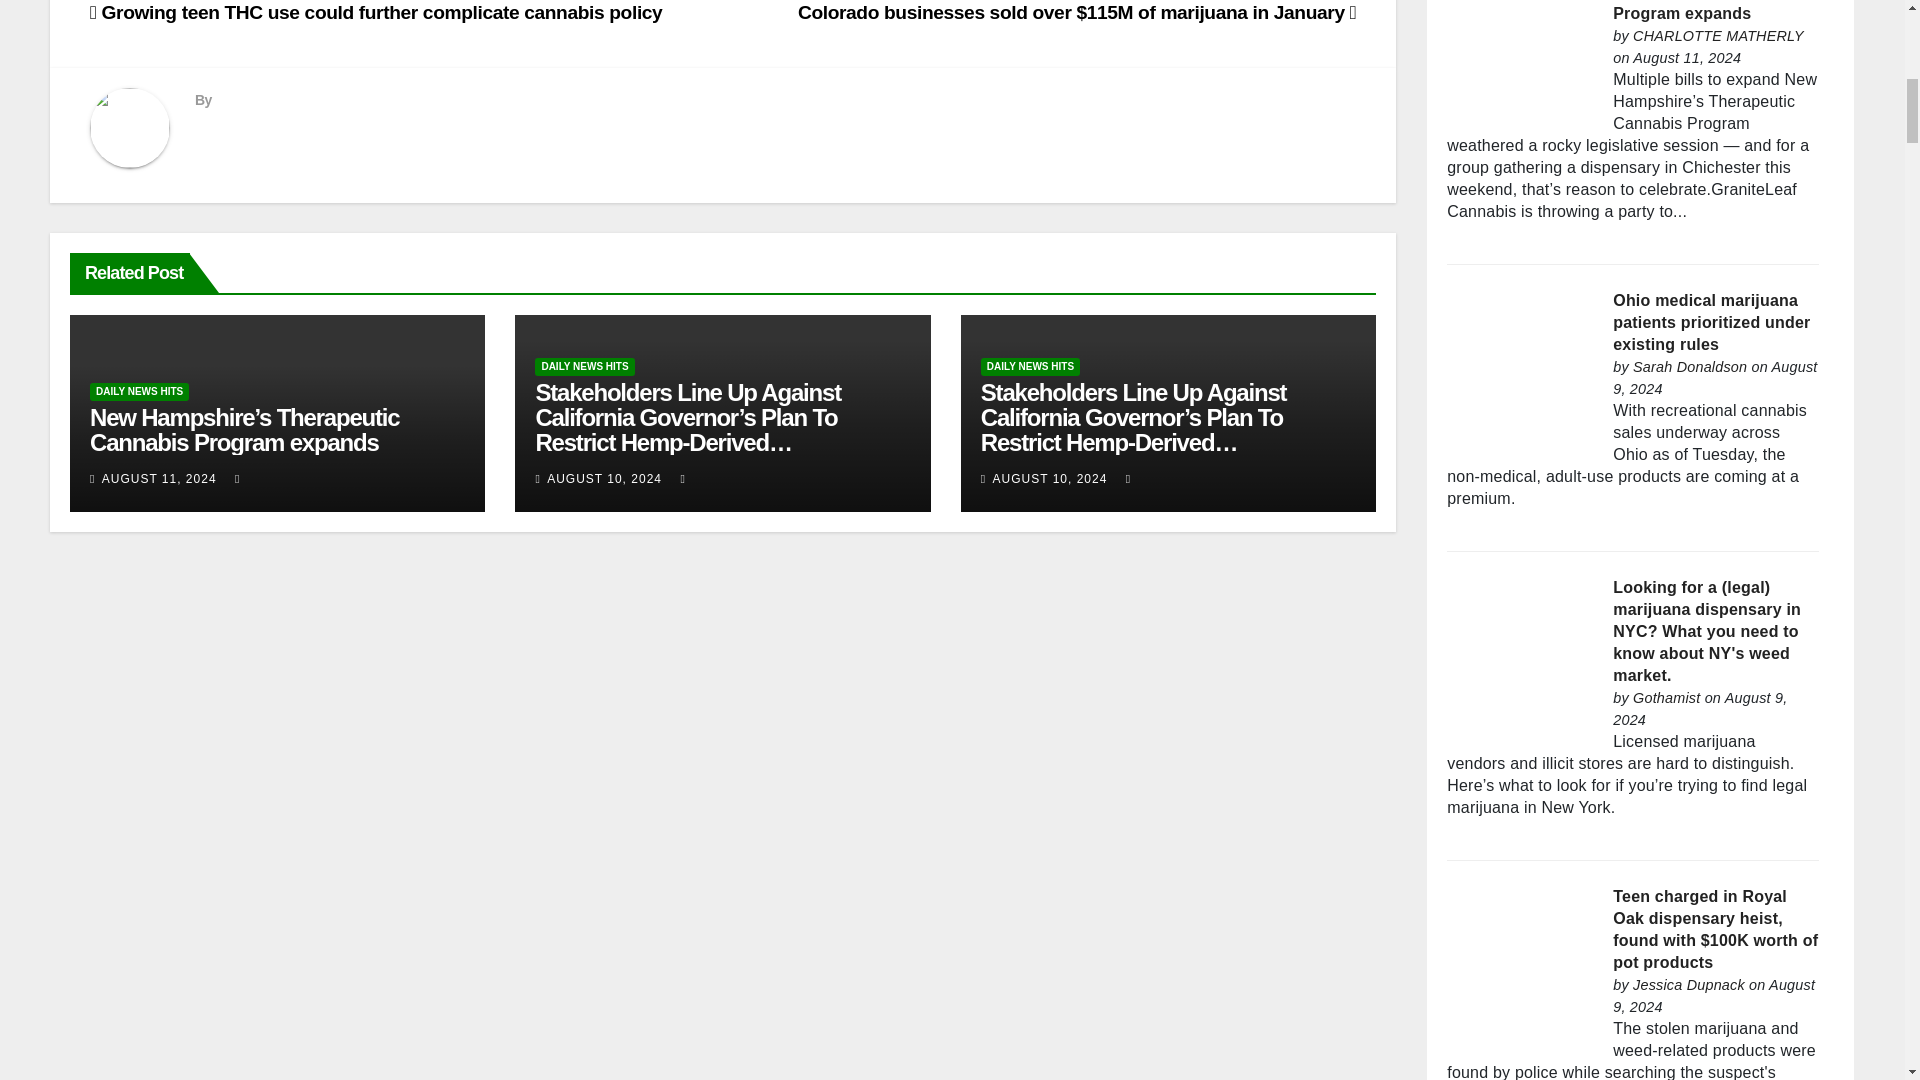 The height and width of the screenshot is (1080, 1920). I want to click on AUGUST 10, 2024, so click(604, 478).